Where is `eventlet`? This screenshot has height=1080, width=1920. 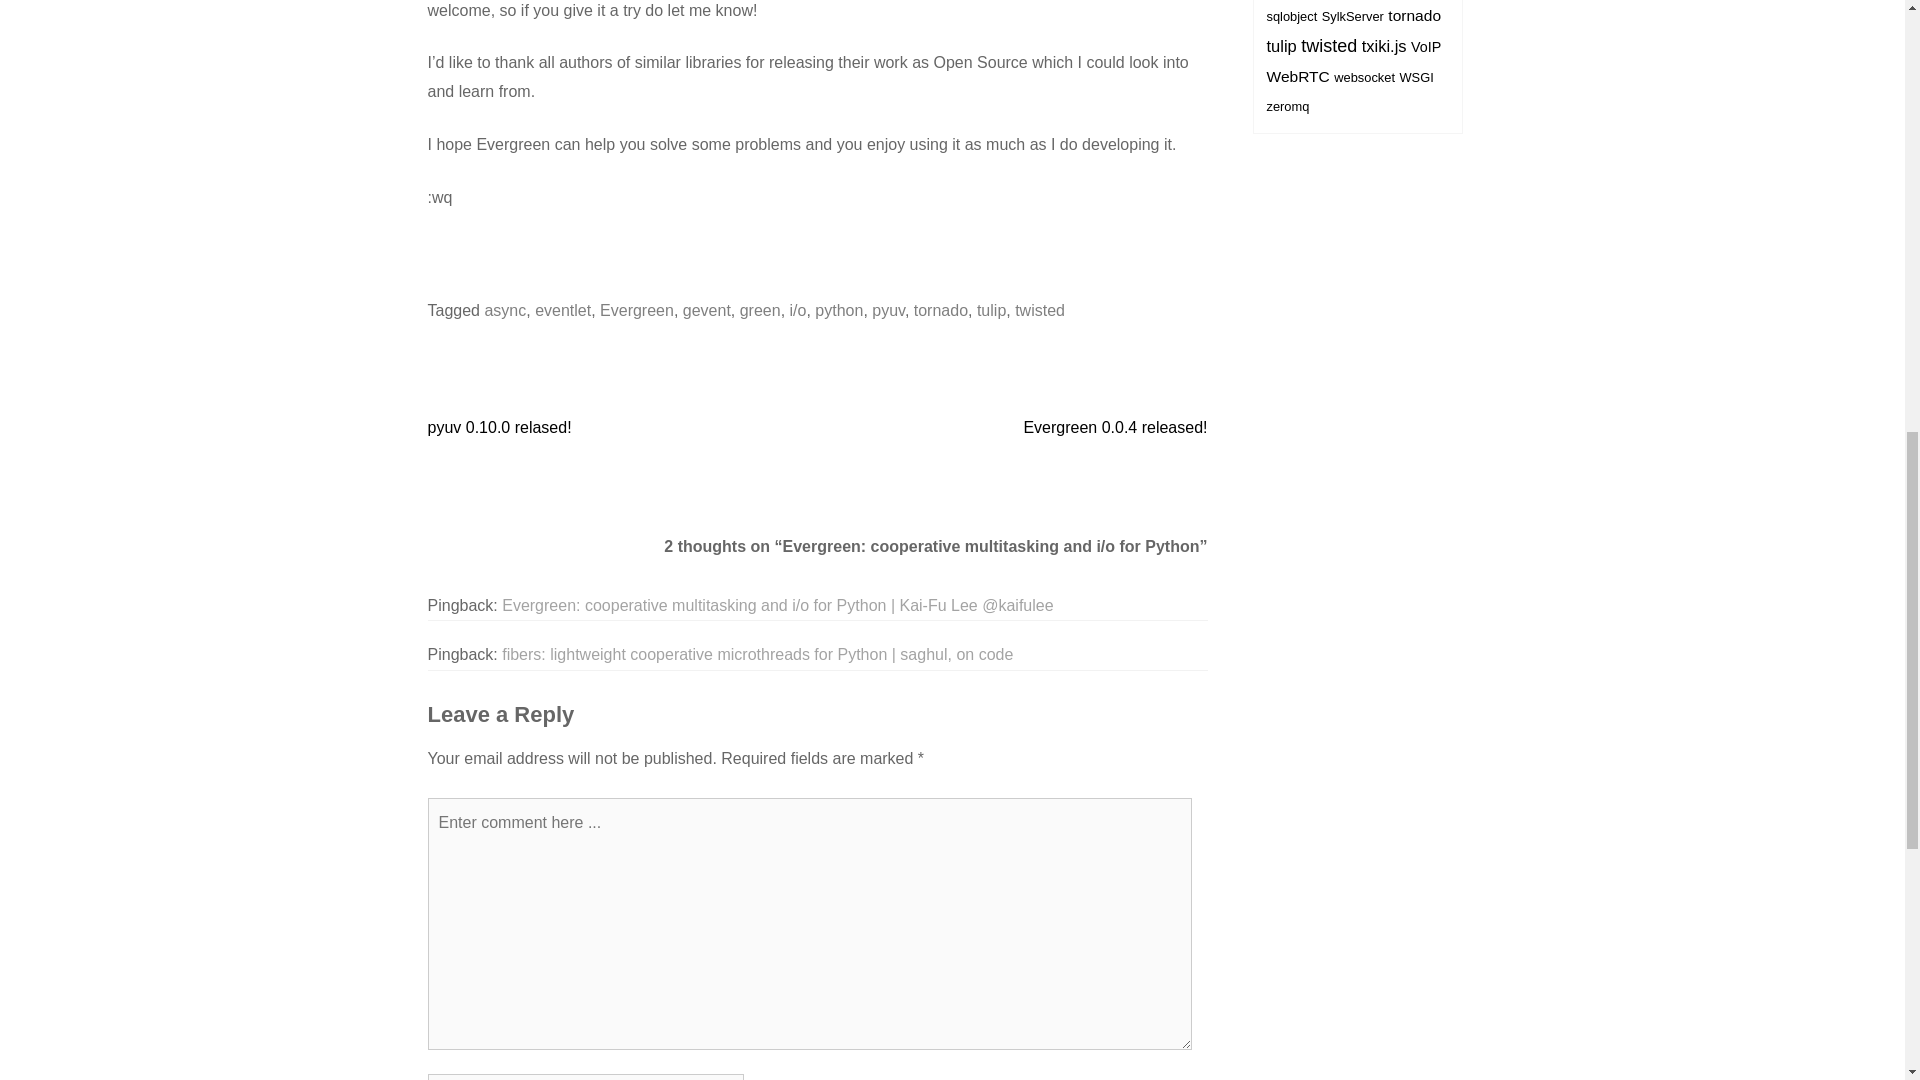
eventlet is located at coordinates (563, 310).